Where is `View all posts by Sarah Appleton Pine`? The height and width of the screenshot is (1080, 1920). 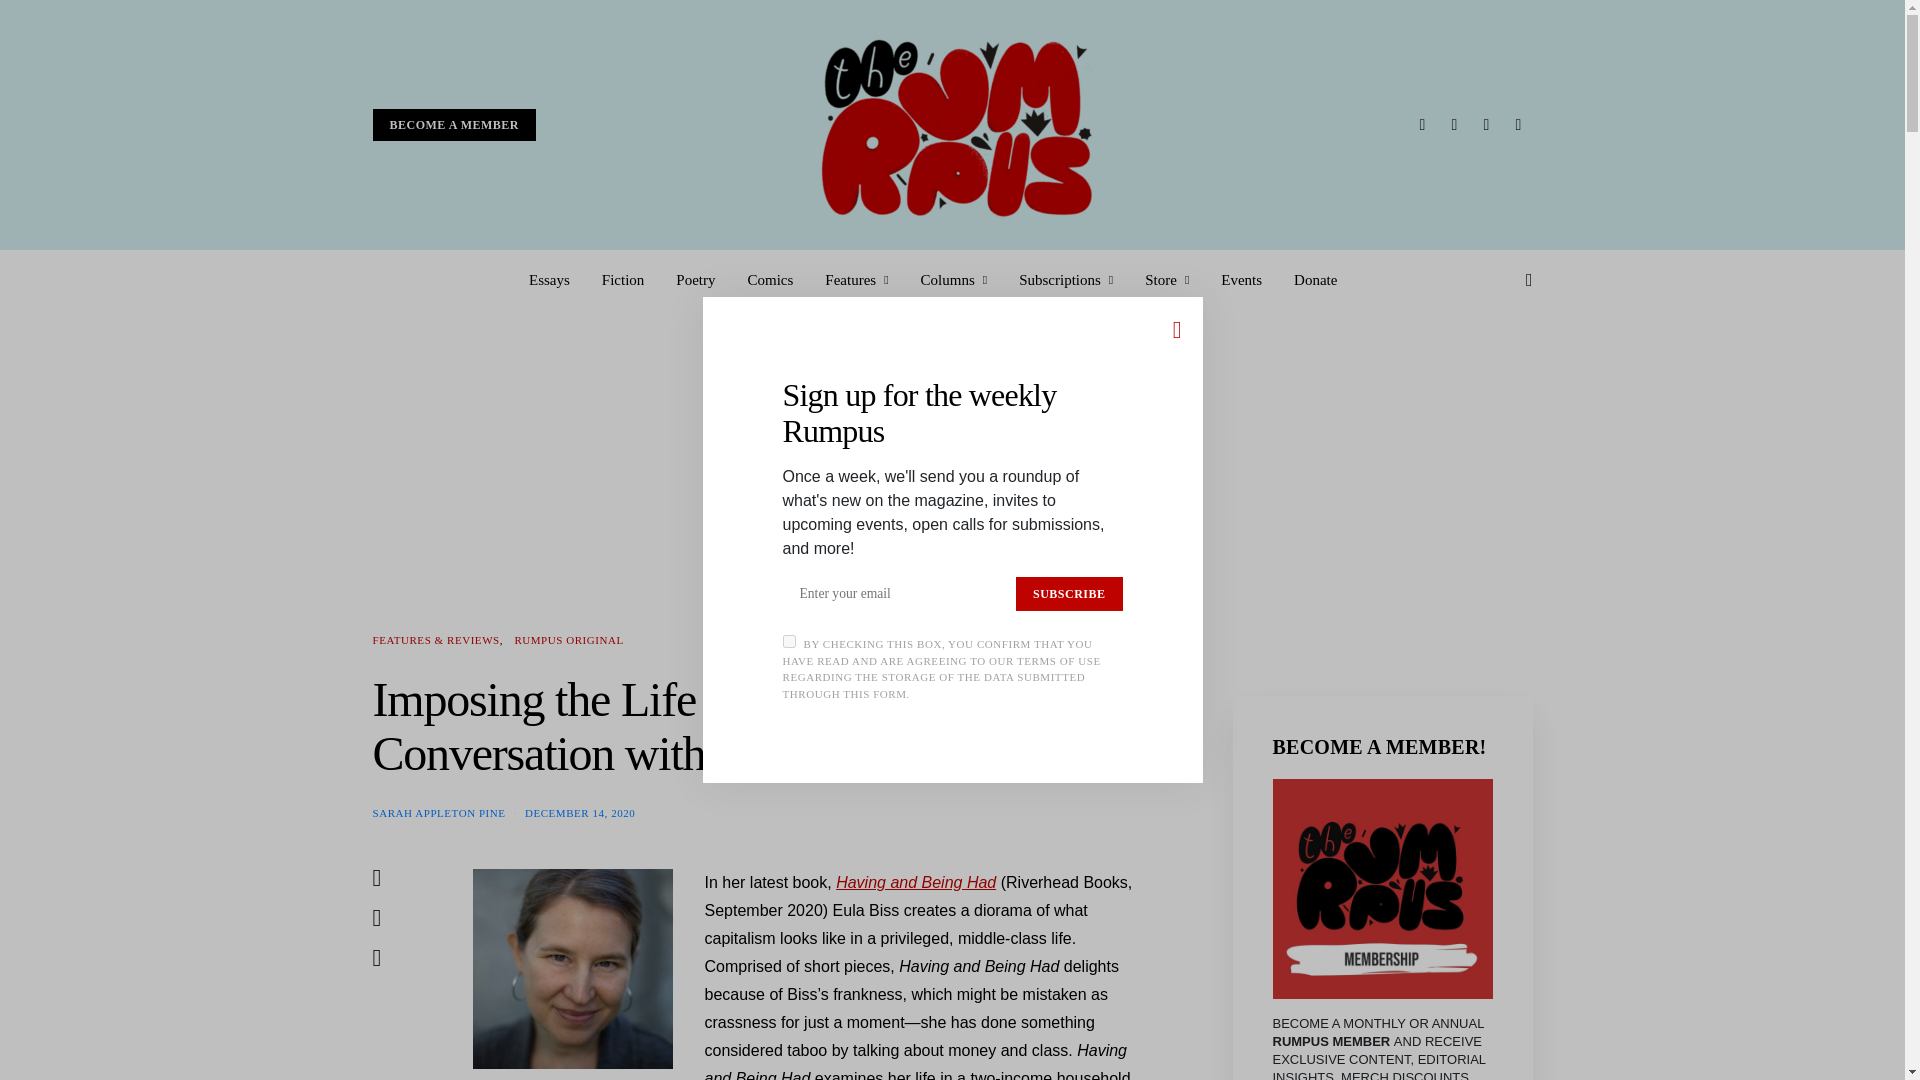
View all posts by Sarah Appleton Pine is located at coordinates (438, 811).